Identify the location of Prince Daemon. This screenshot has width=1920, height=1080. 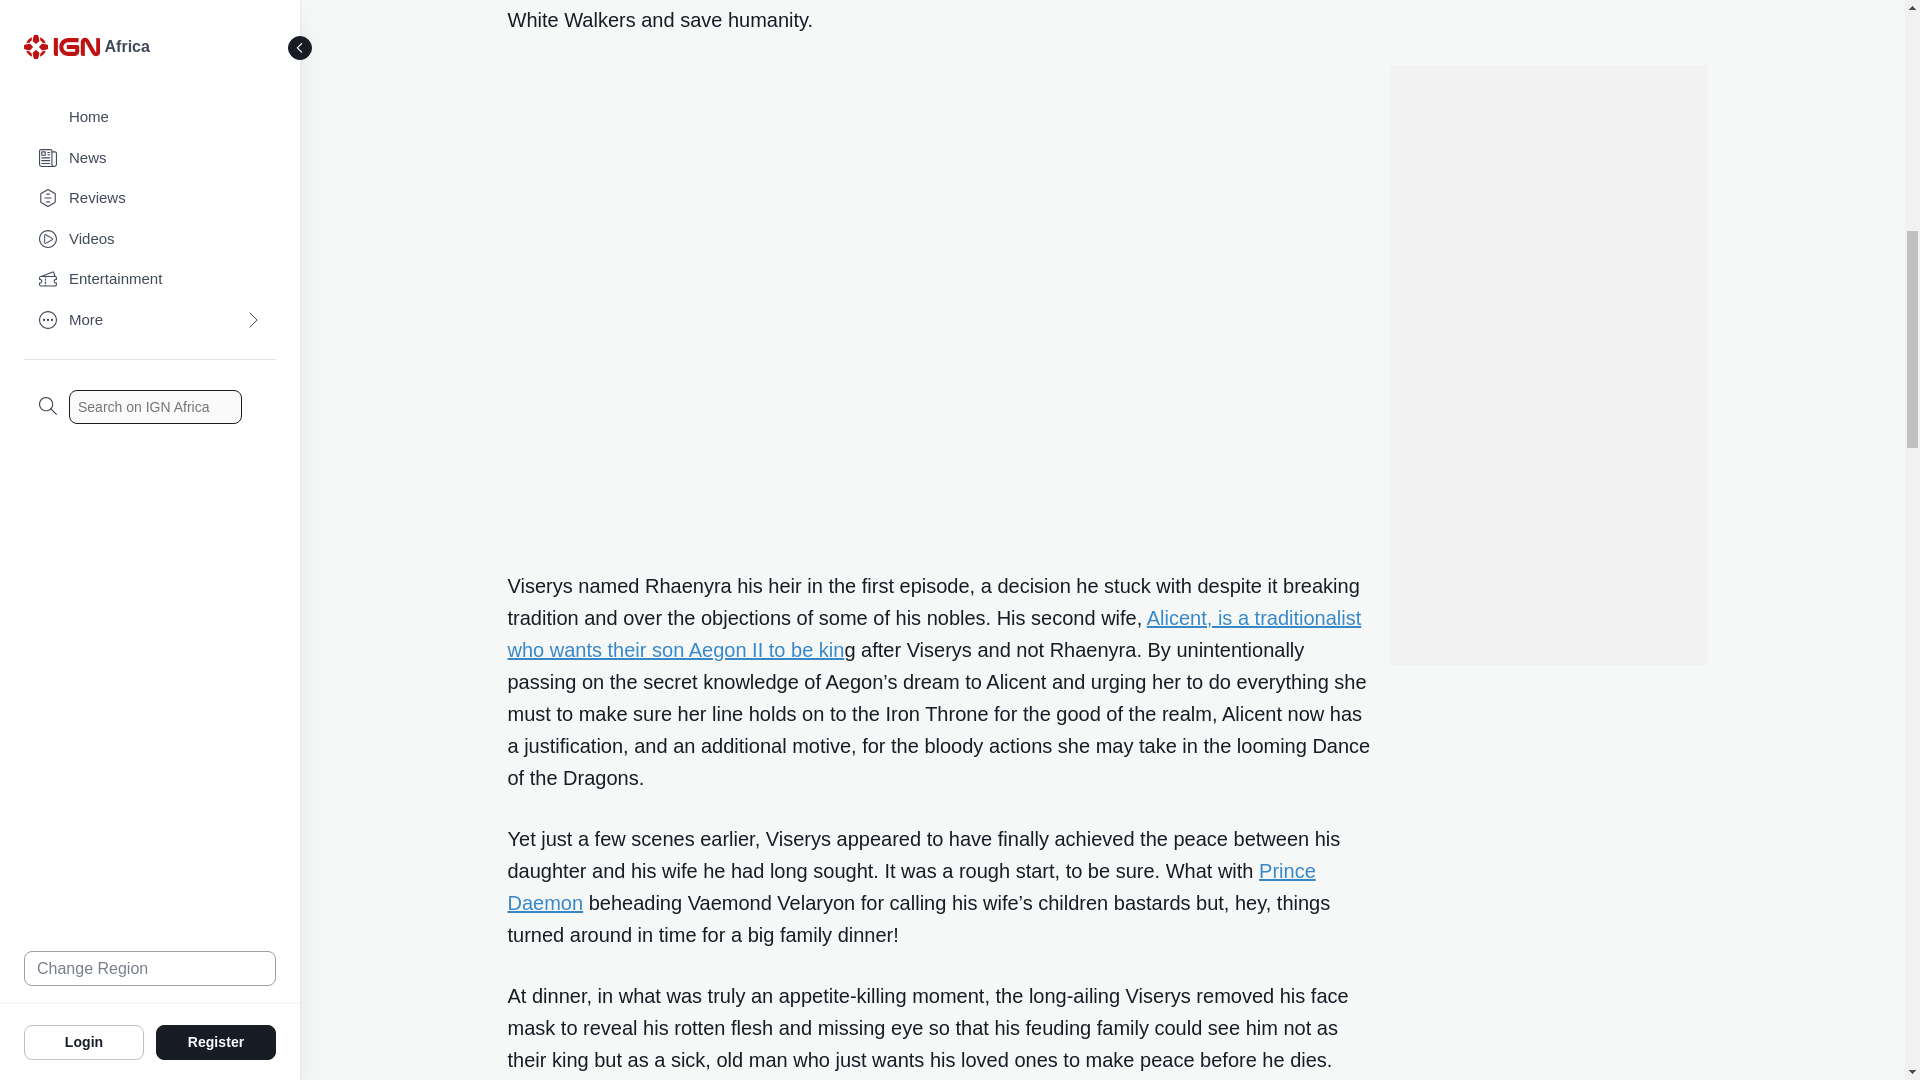
(912, 886).